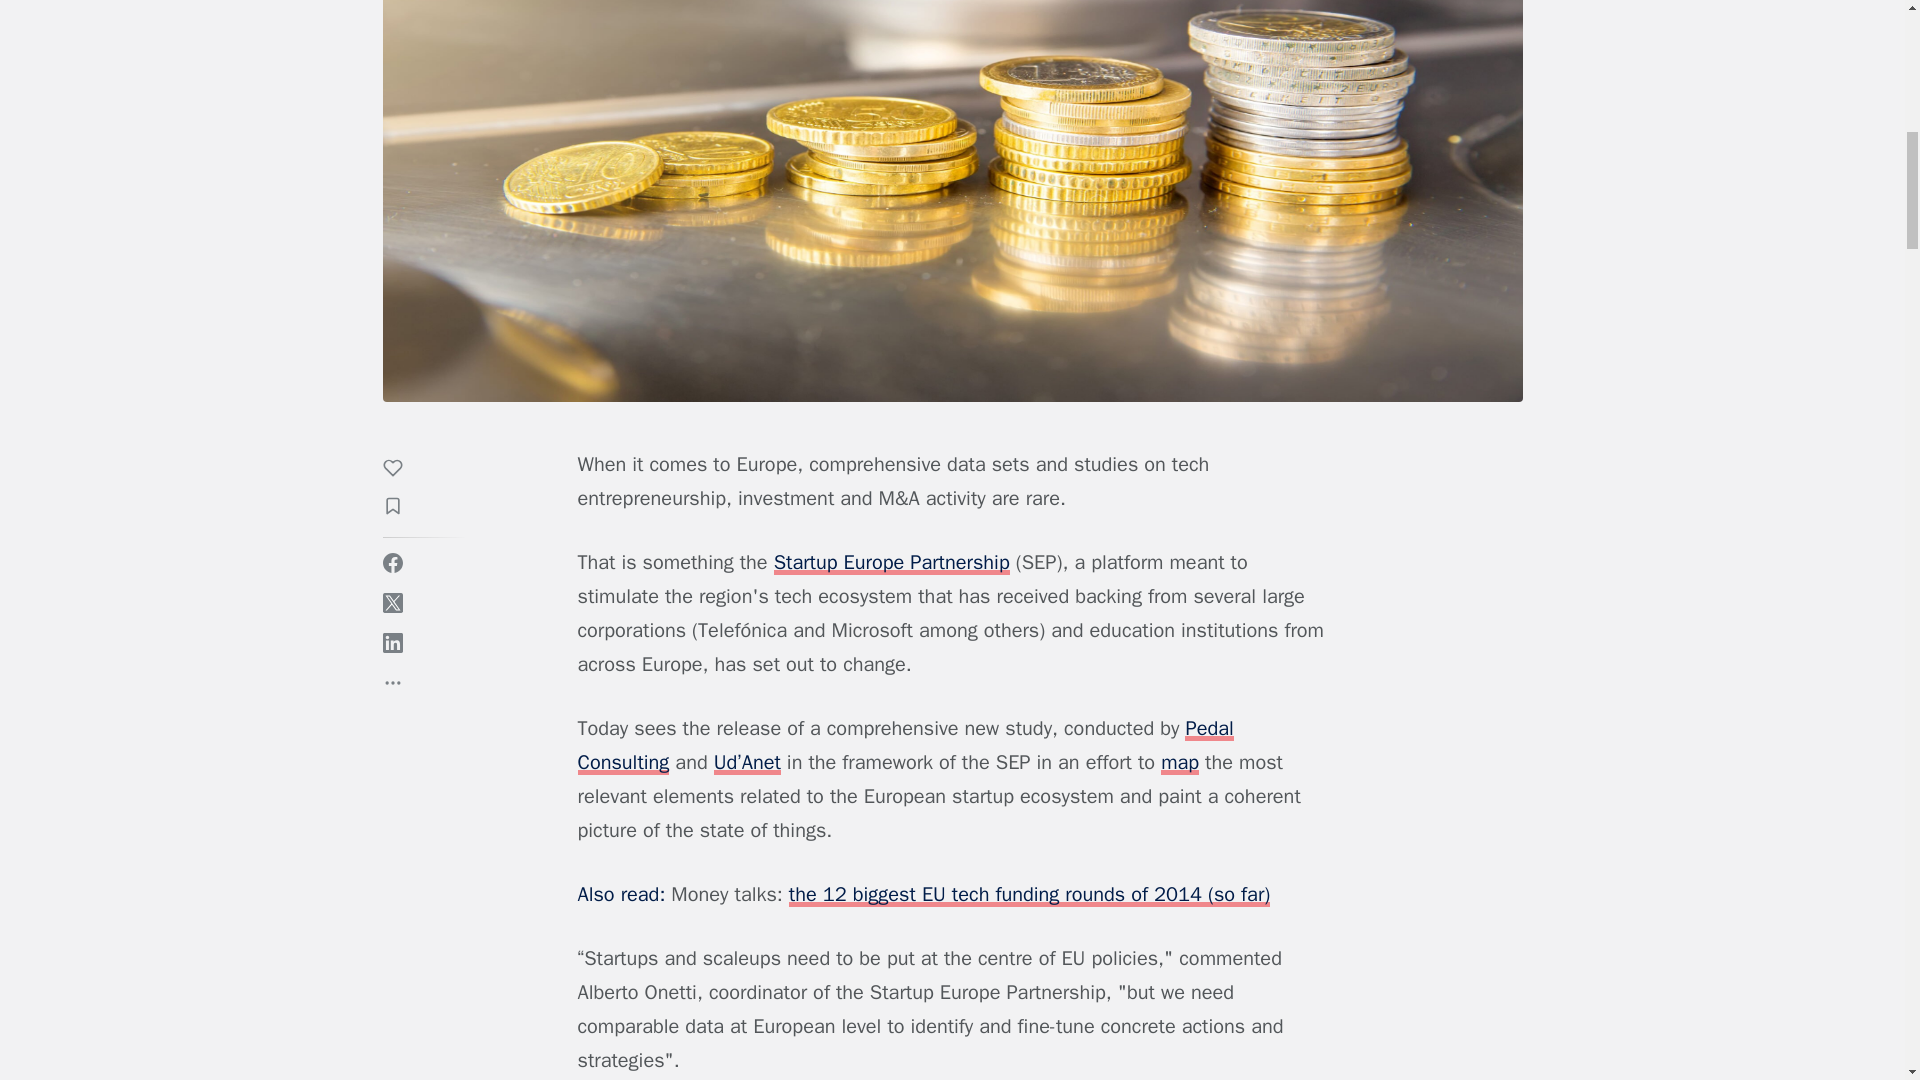 The image size is (1920, 1080). What do you see at coordinates (402, 508) in the screenshot?
I see `Add to collection` at bounding box center [402, 508].